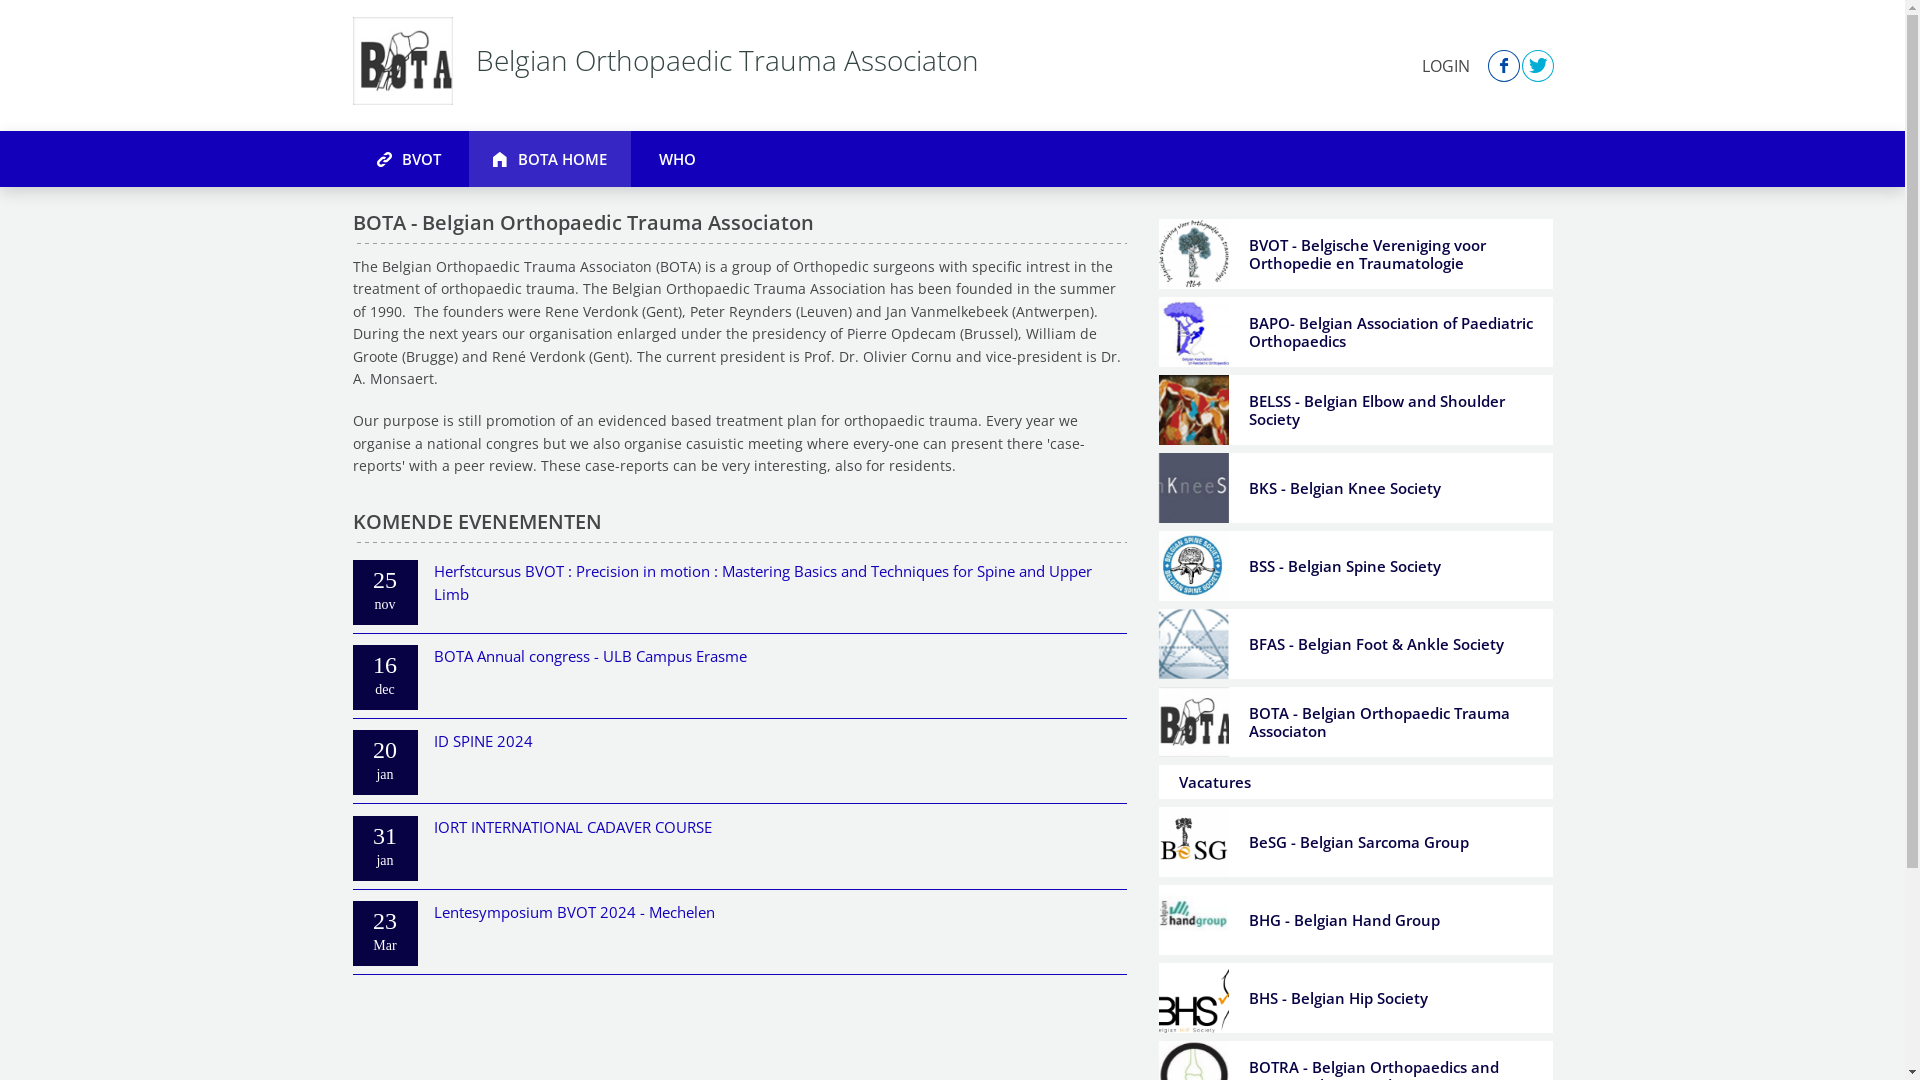 Image resolution: width=1920 pixels, height=1080 pixels. Describe the element at coordinates (1355, 782) in the screenshot. I see `Vacatures` at that location.